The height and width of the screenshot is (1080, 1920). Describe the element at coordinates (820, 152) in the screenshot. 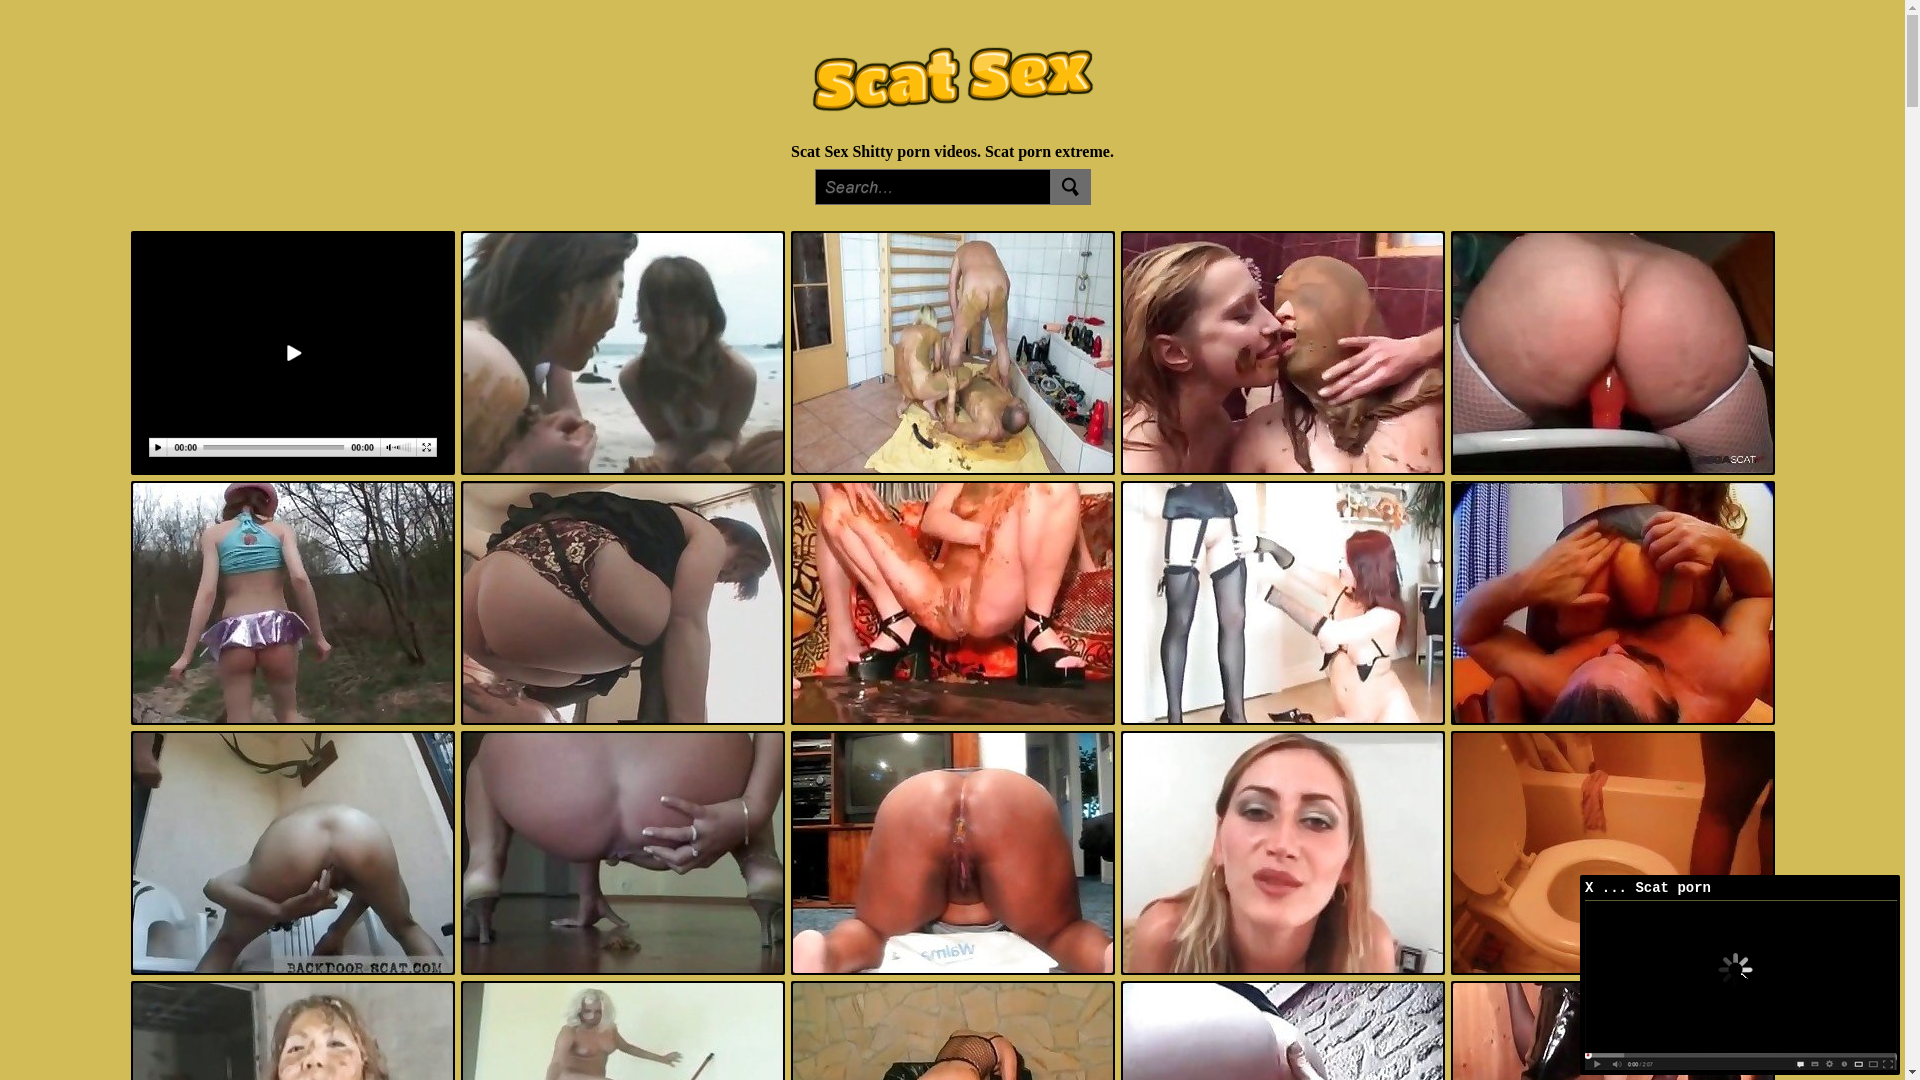

I see `Scat Sex` at that location.